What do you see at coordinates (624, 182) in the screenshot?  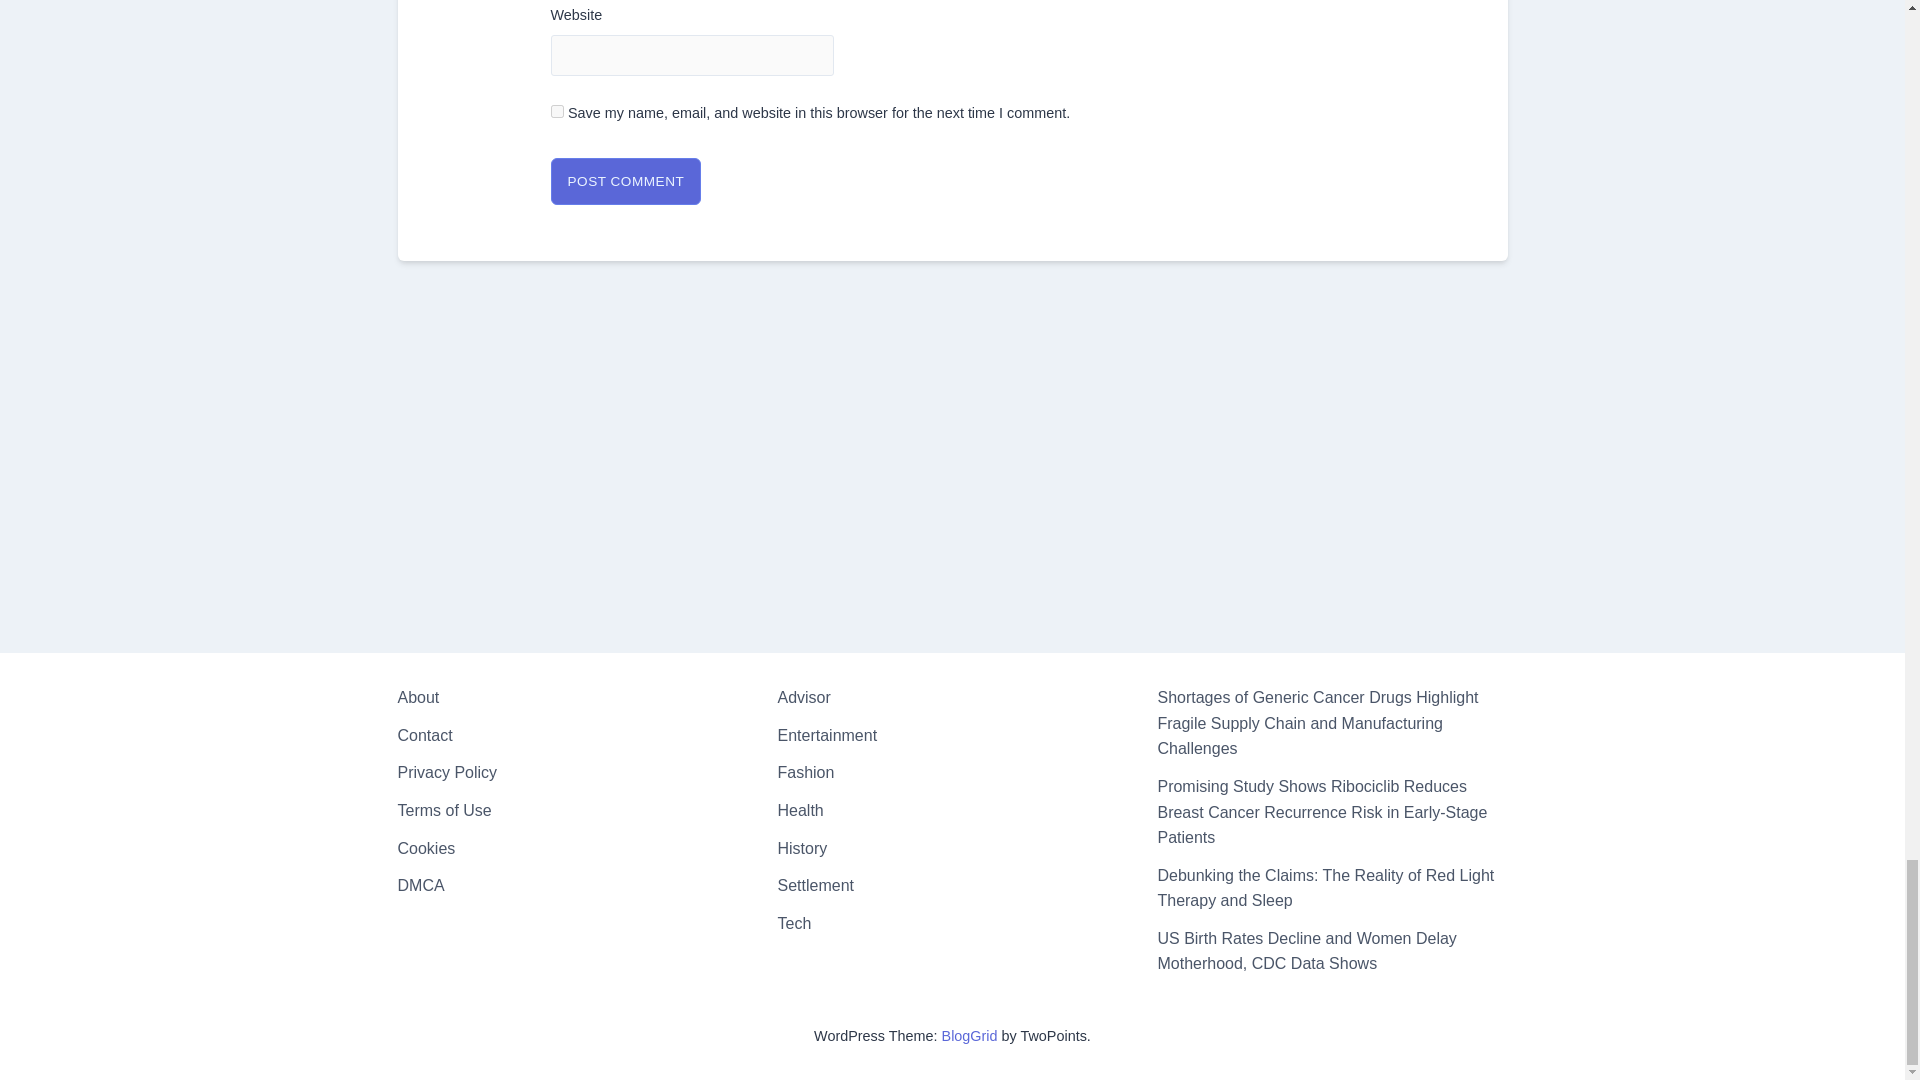 I see `Post Comment` at bounding box center [624, 182].